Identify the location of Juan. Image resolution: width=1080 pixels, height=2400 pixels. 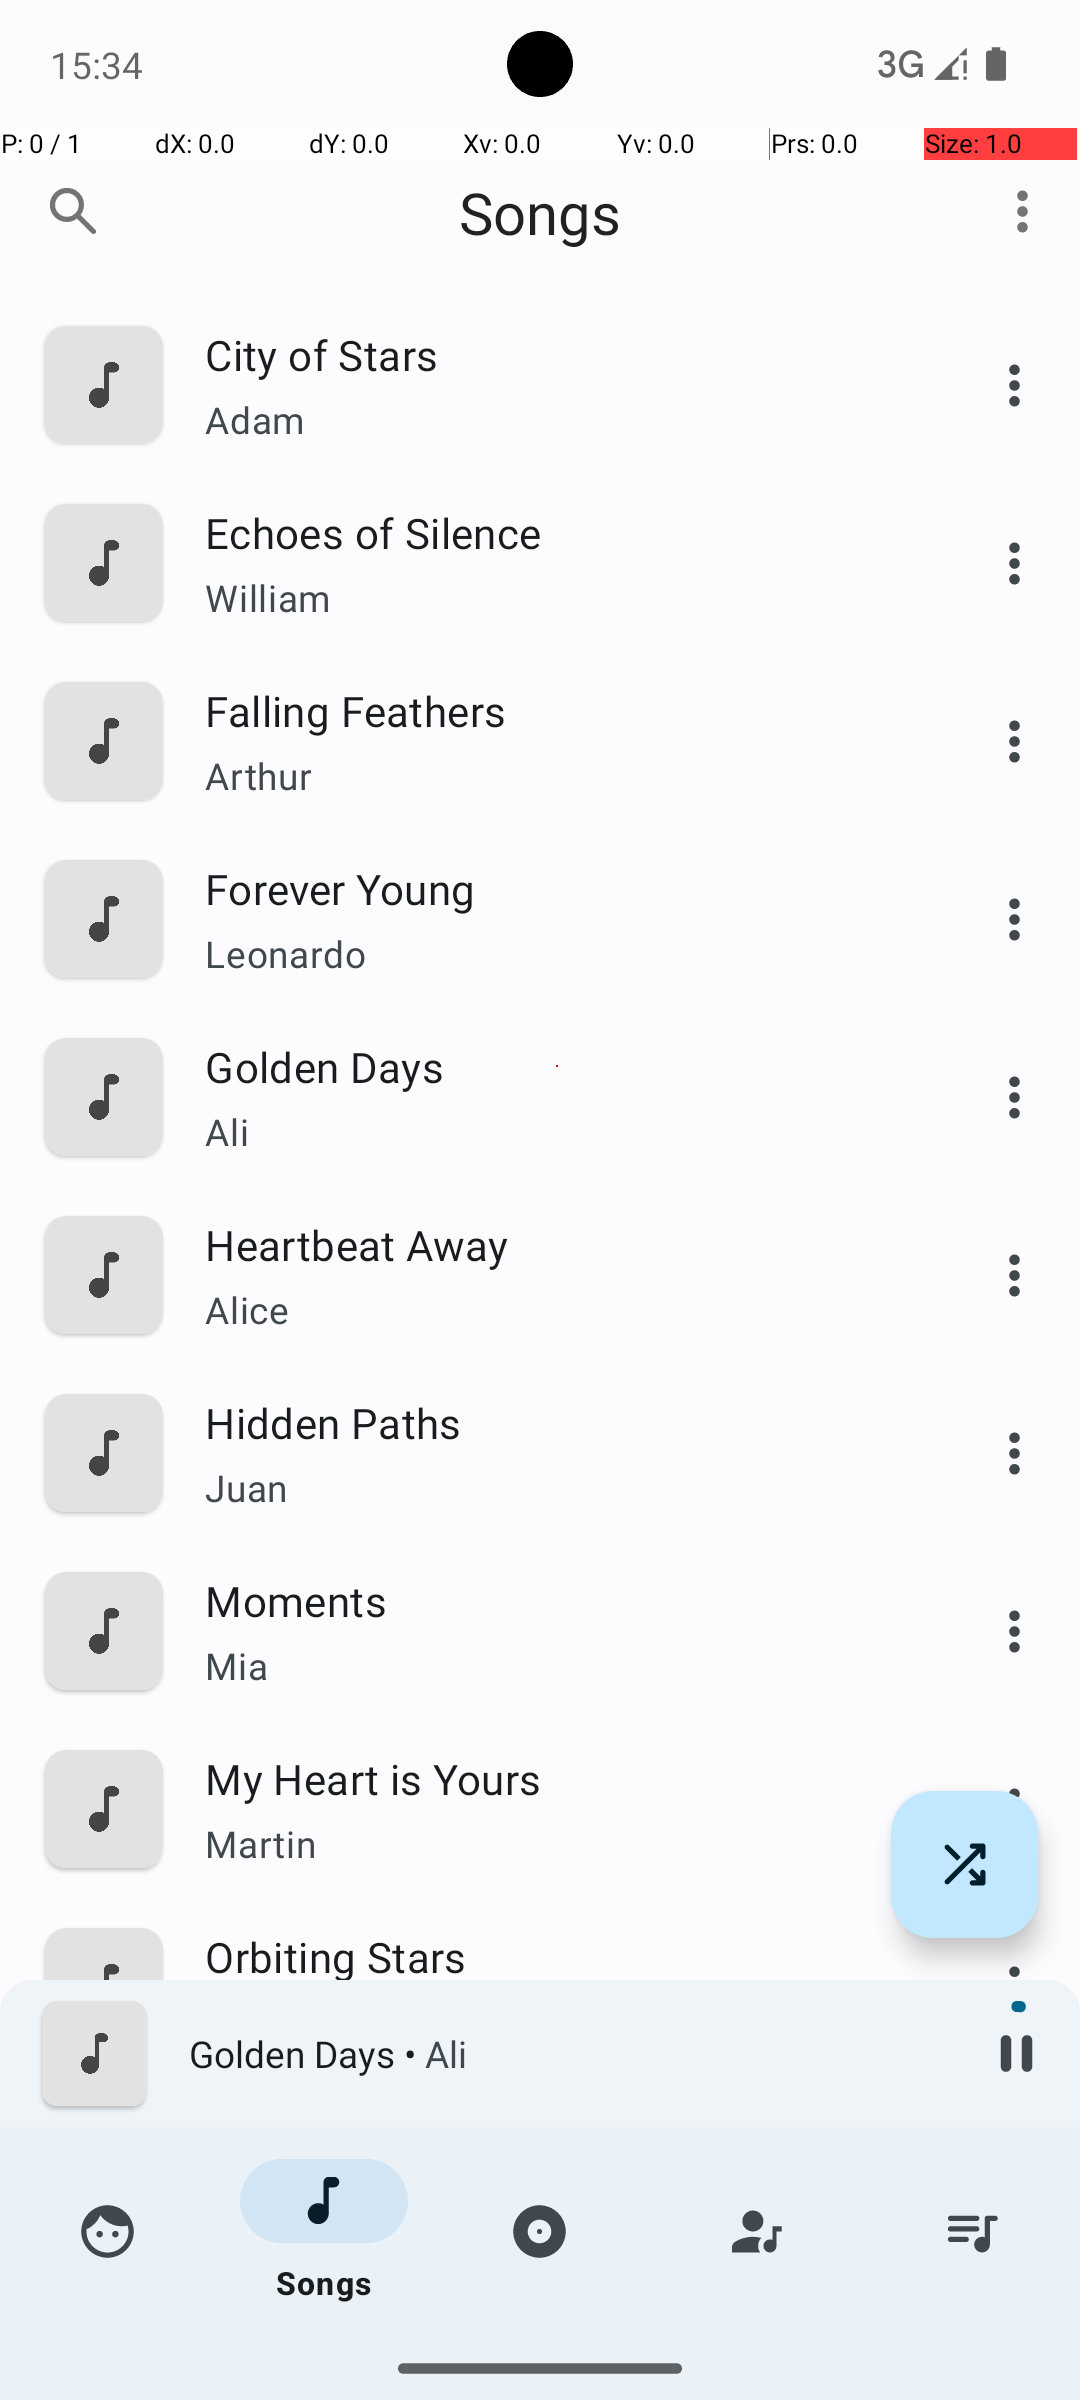
(557, 1488).